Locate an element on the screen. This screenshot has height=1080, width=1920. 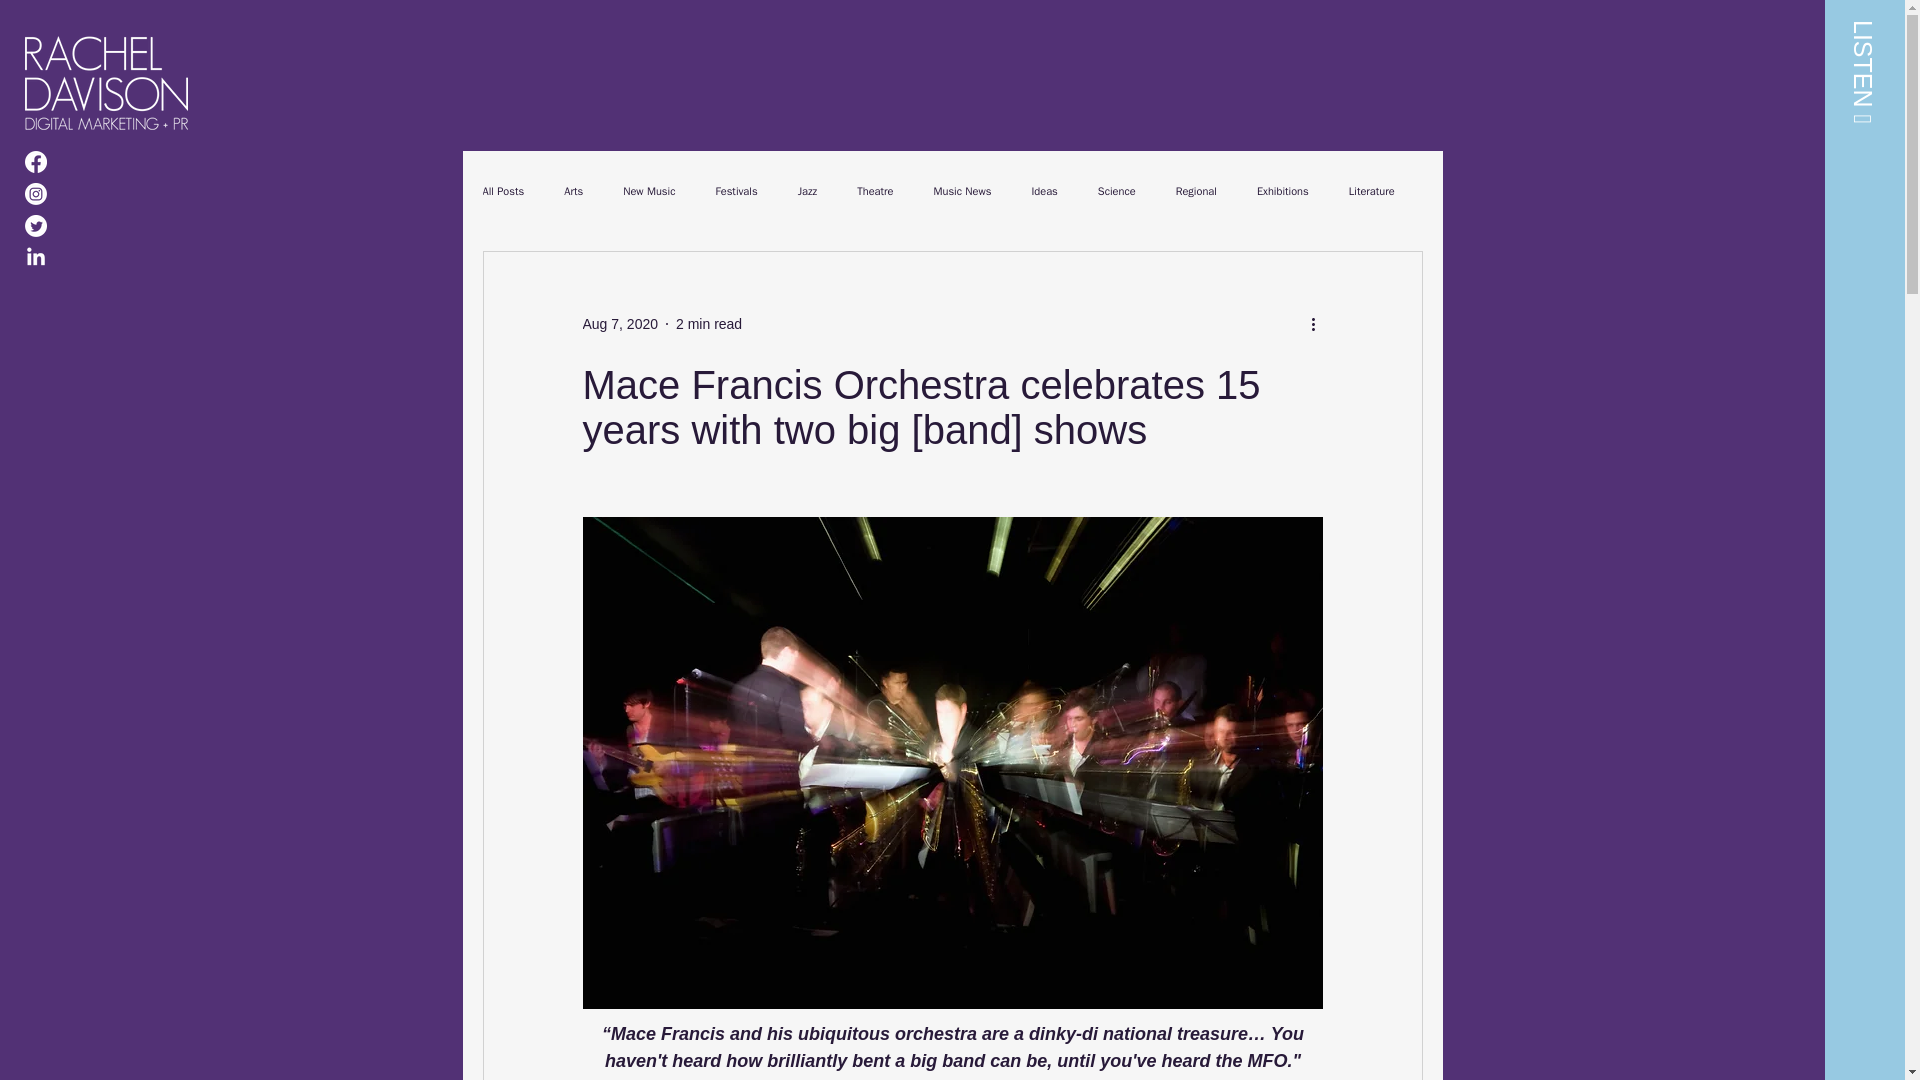
Jazz is located at coordinates (808, 190).